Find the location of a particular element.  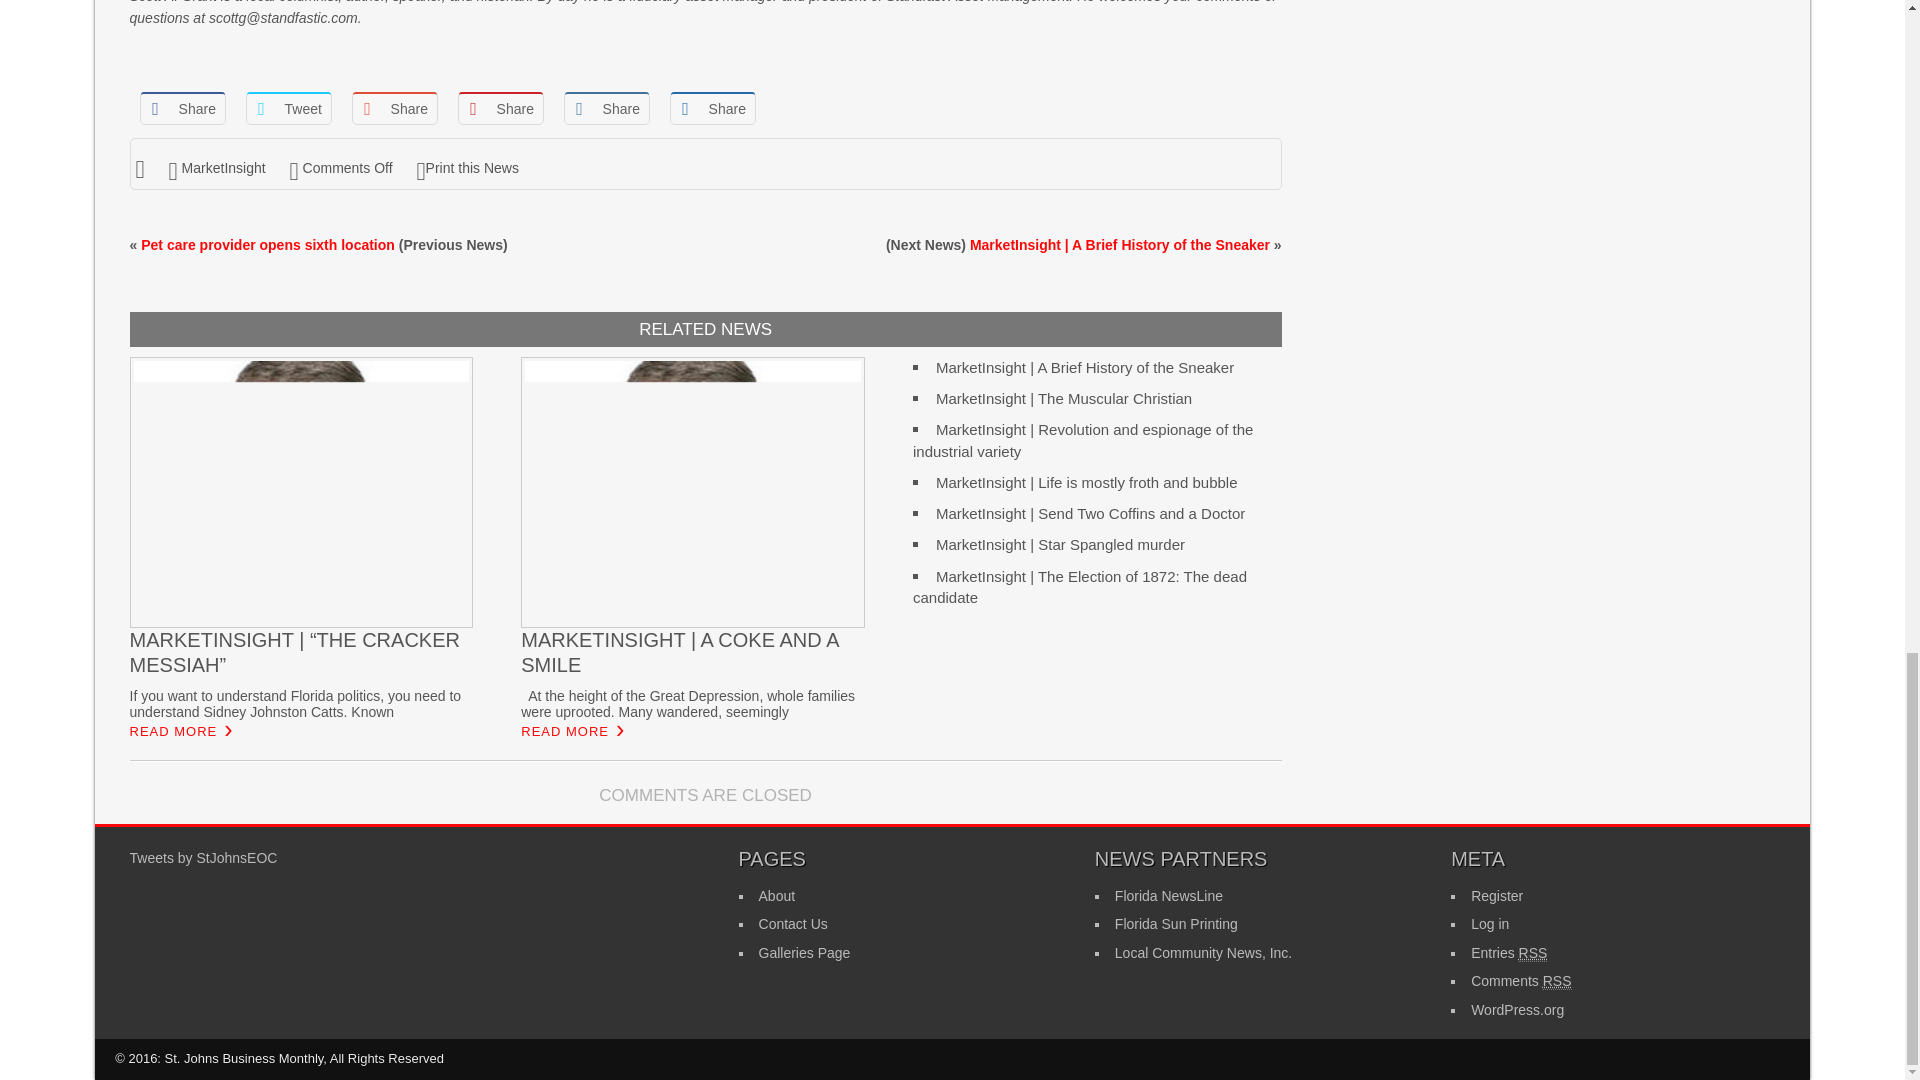

Share on Digg is located at coordinates (713, 108).